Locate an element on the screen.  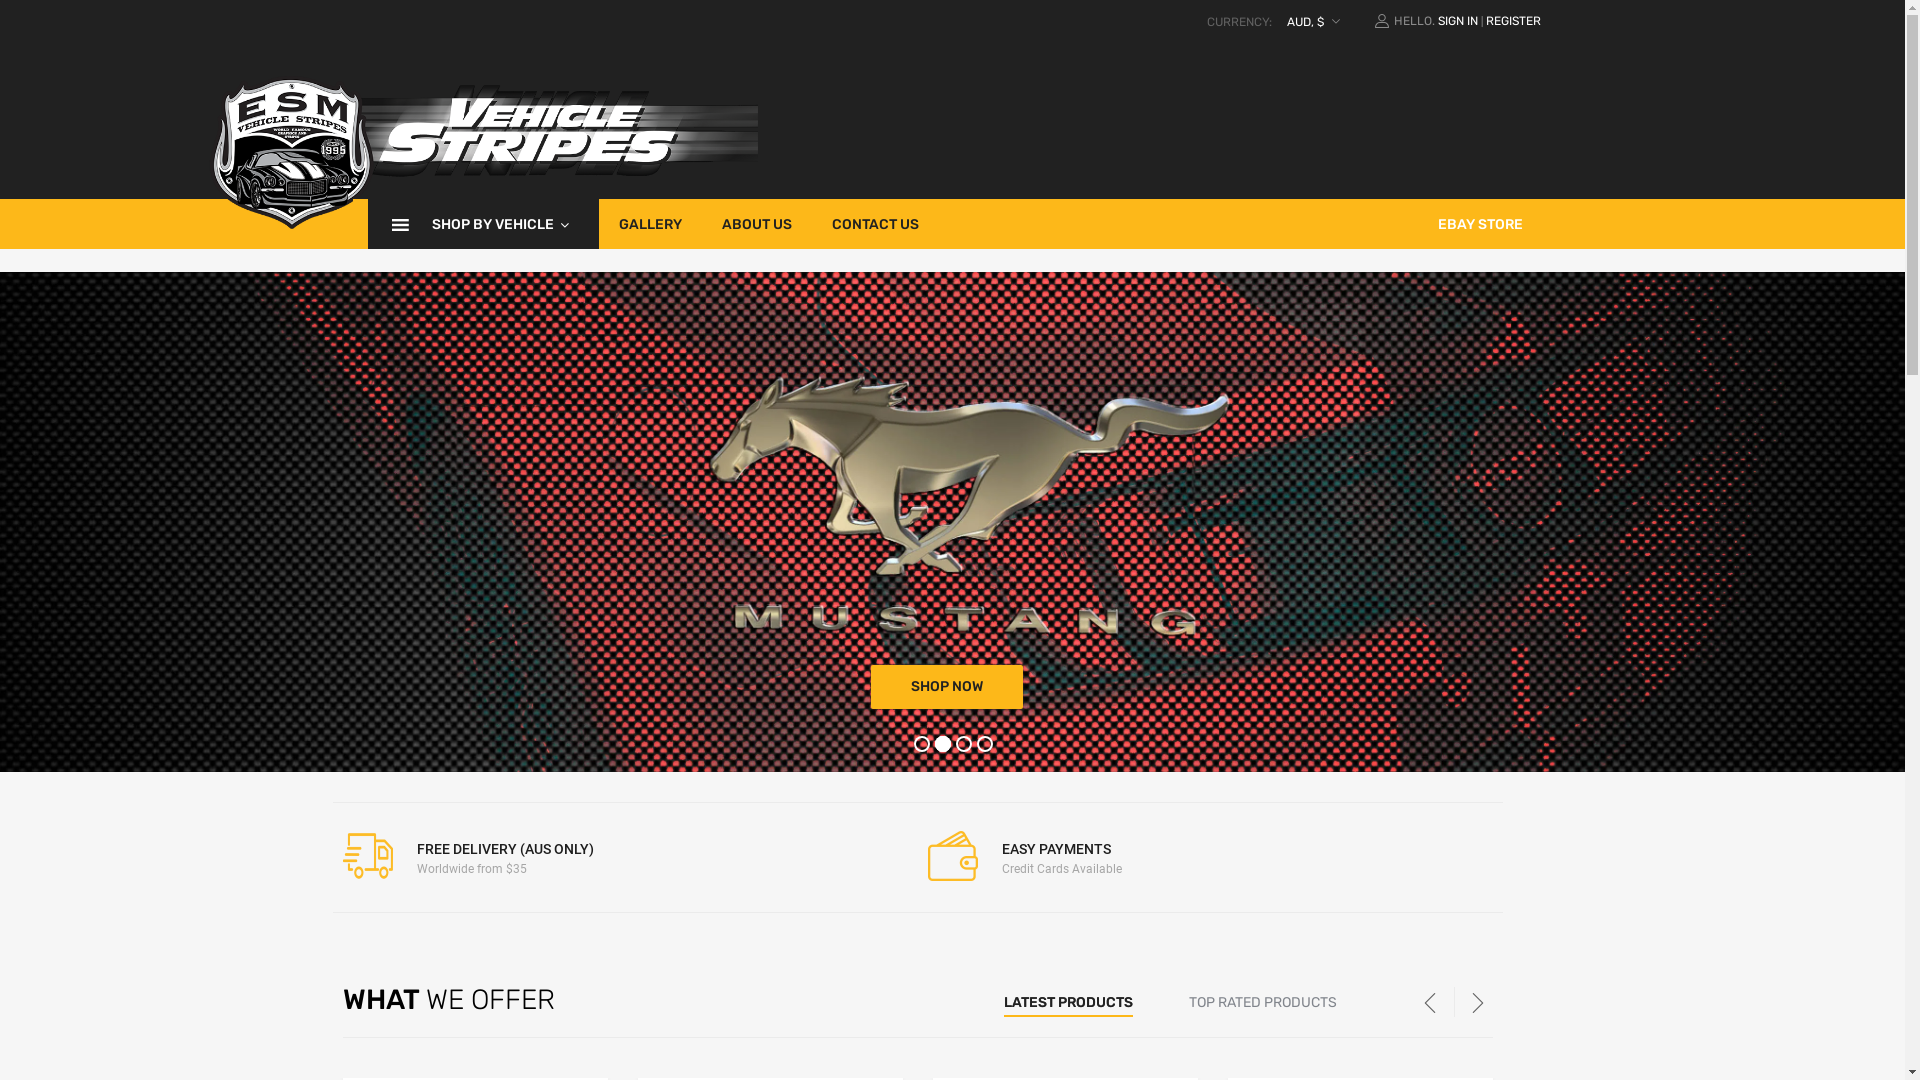
ESM Vehicle Stripes is located at coordinates (483, 229).